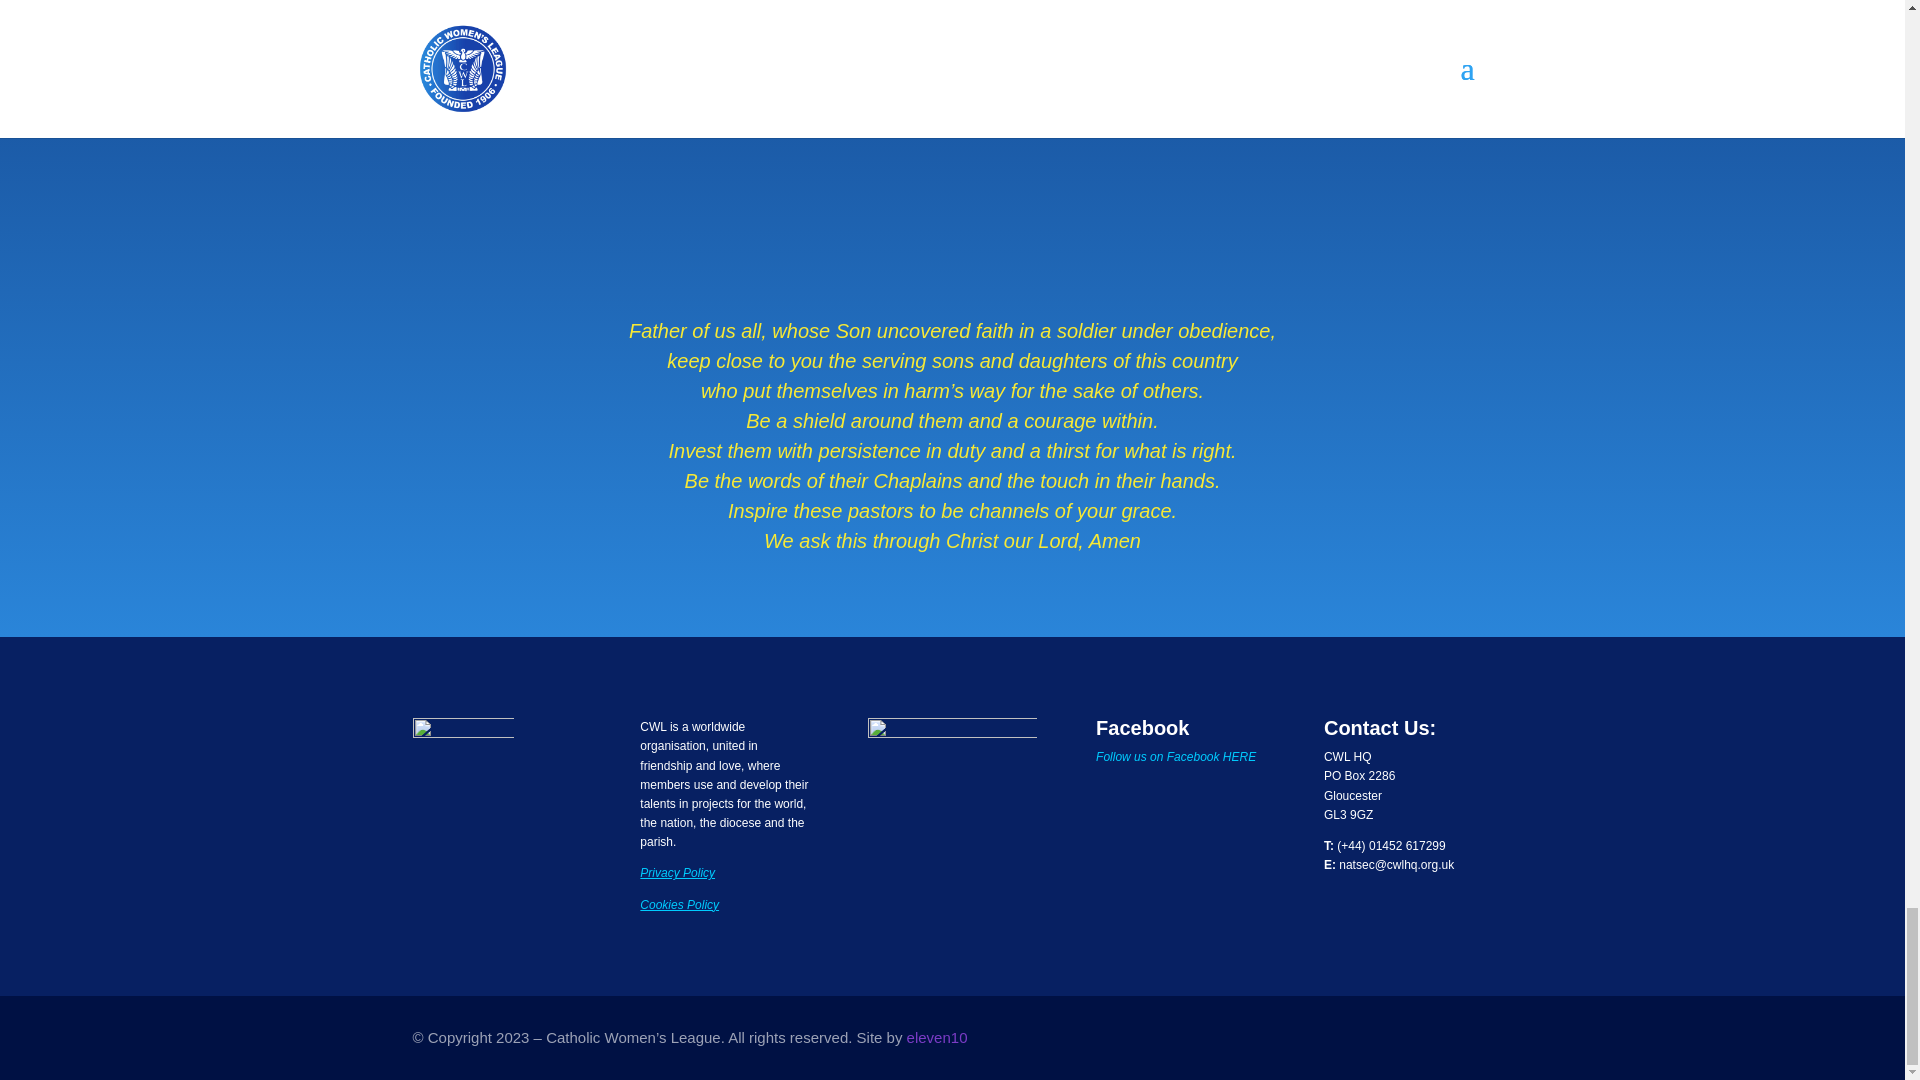 The height and width of the screenshot is (1080, 1920). I want to click on Universe-online, so click(952, 799).